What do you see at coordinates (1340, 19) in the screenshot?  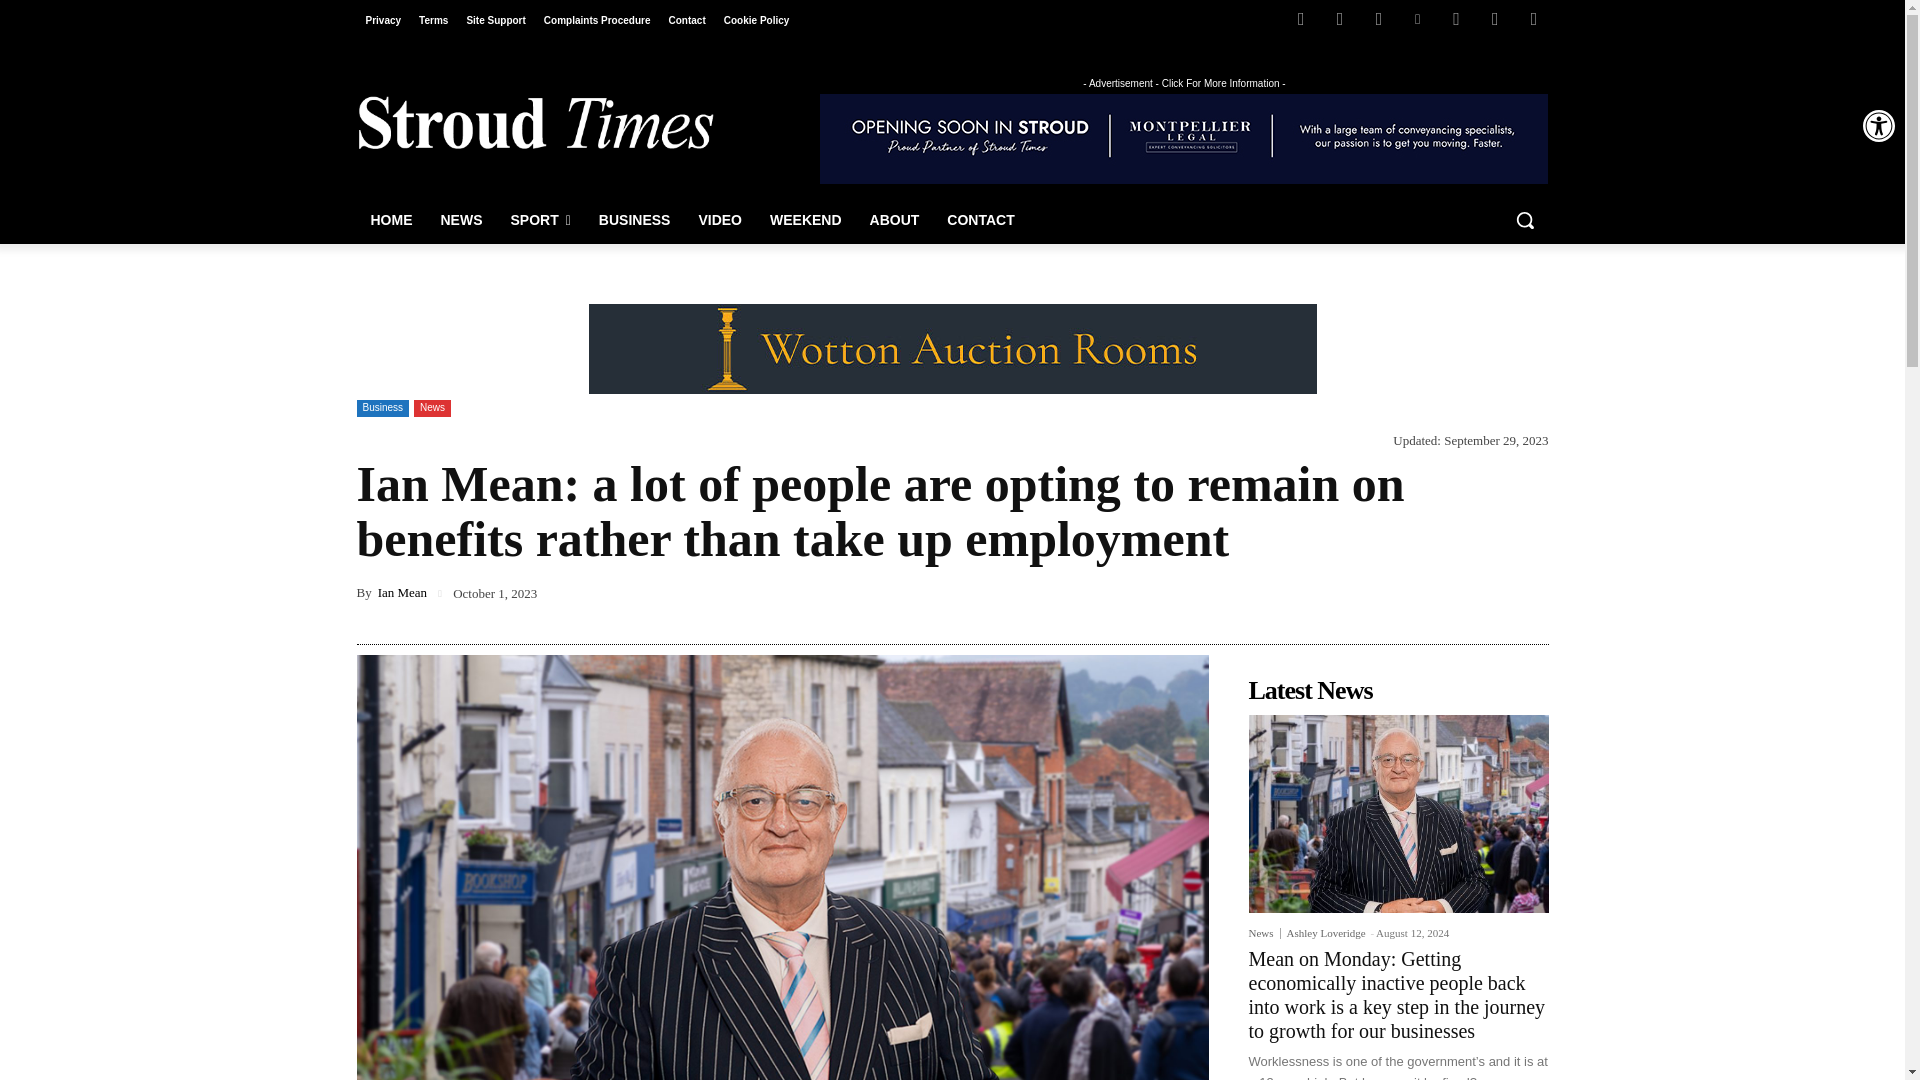 I see `Flipboard` at bounding box center [1340, 19].